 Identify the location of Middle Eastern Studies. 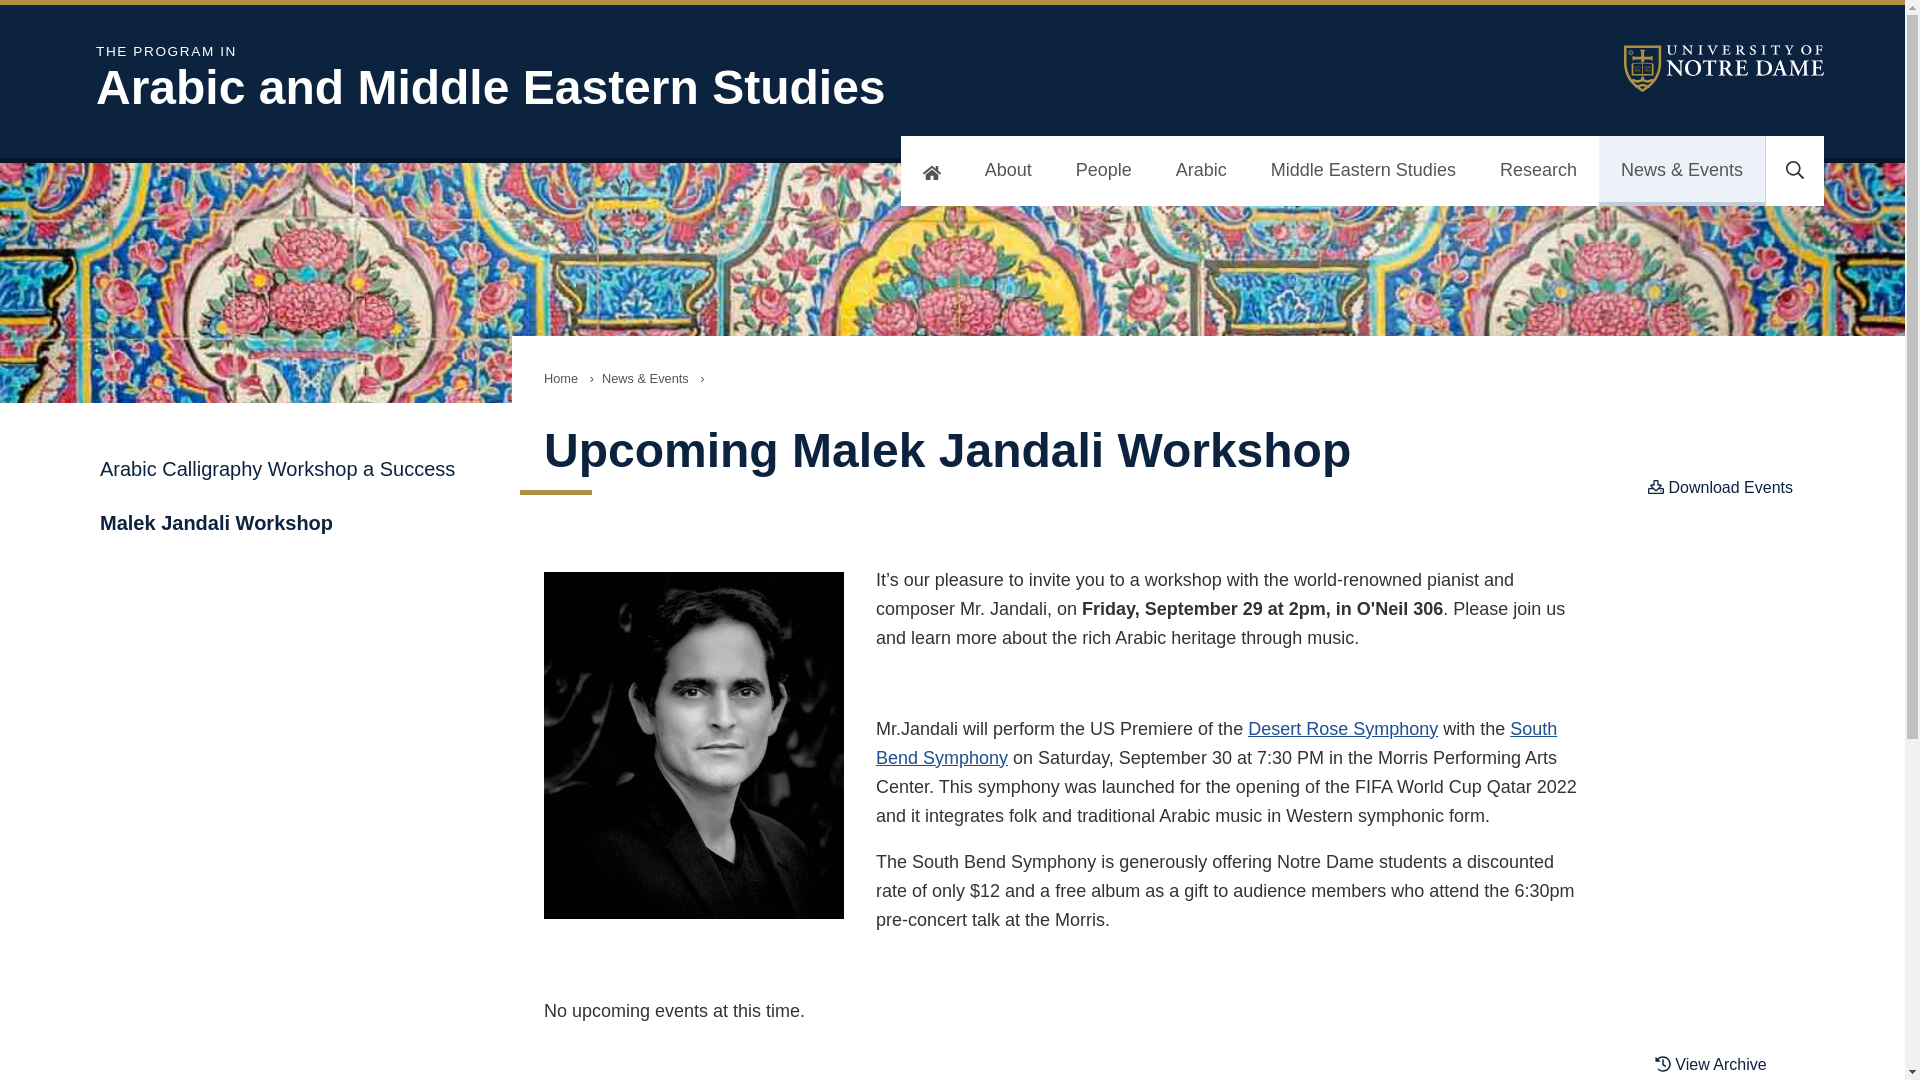
(1720, 486).